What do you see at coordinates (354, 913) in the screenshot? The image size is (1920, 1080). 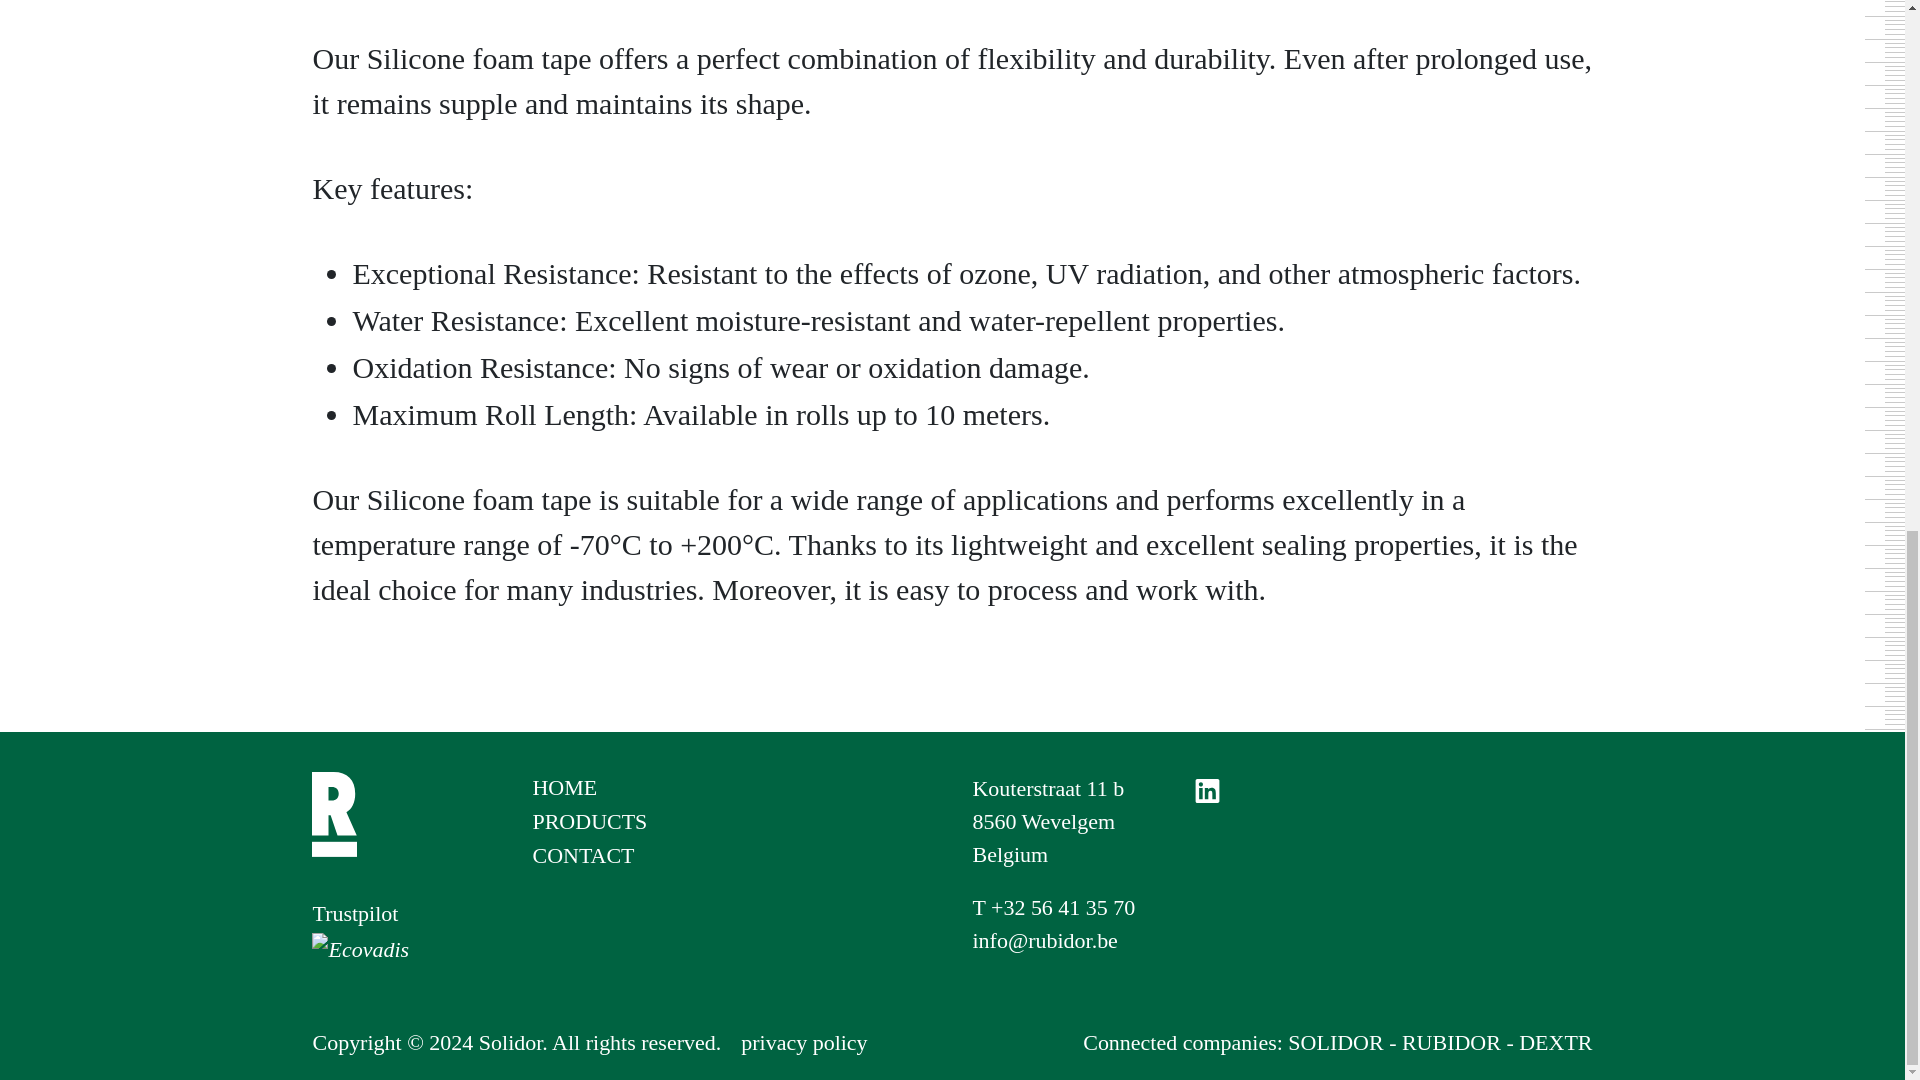 I see `Trustpilot` at bounding box center [354, 913].